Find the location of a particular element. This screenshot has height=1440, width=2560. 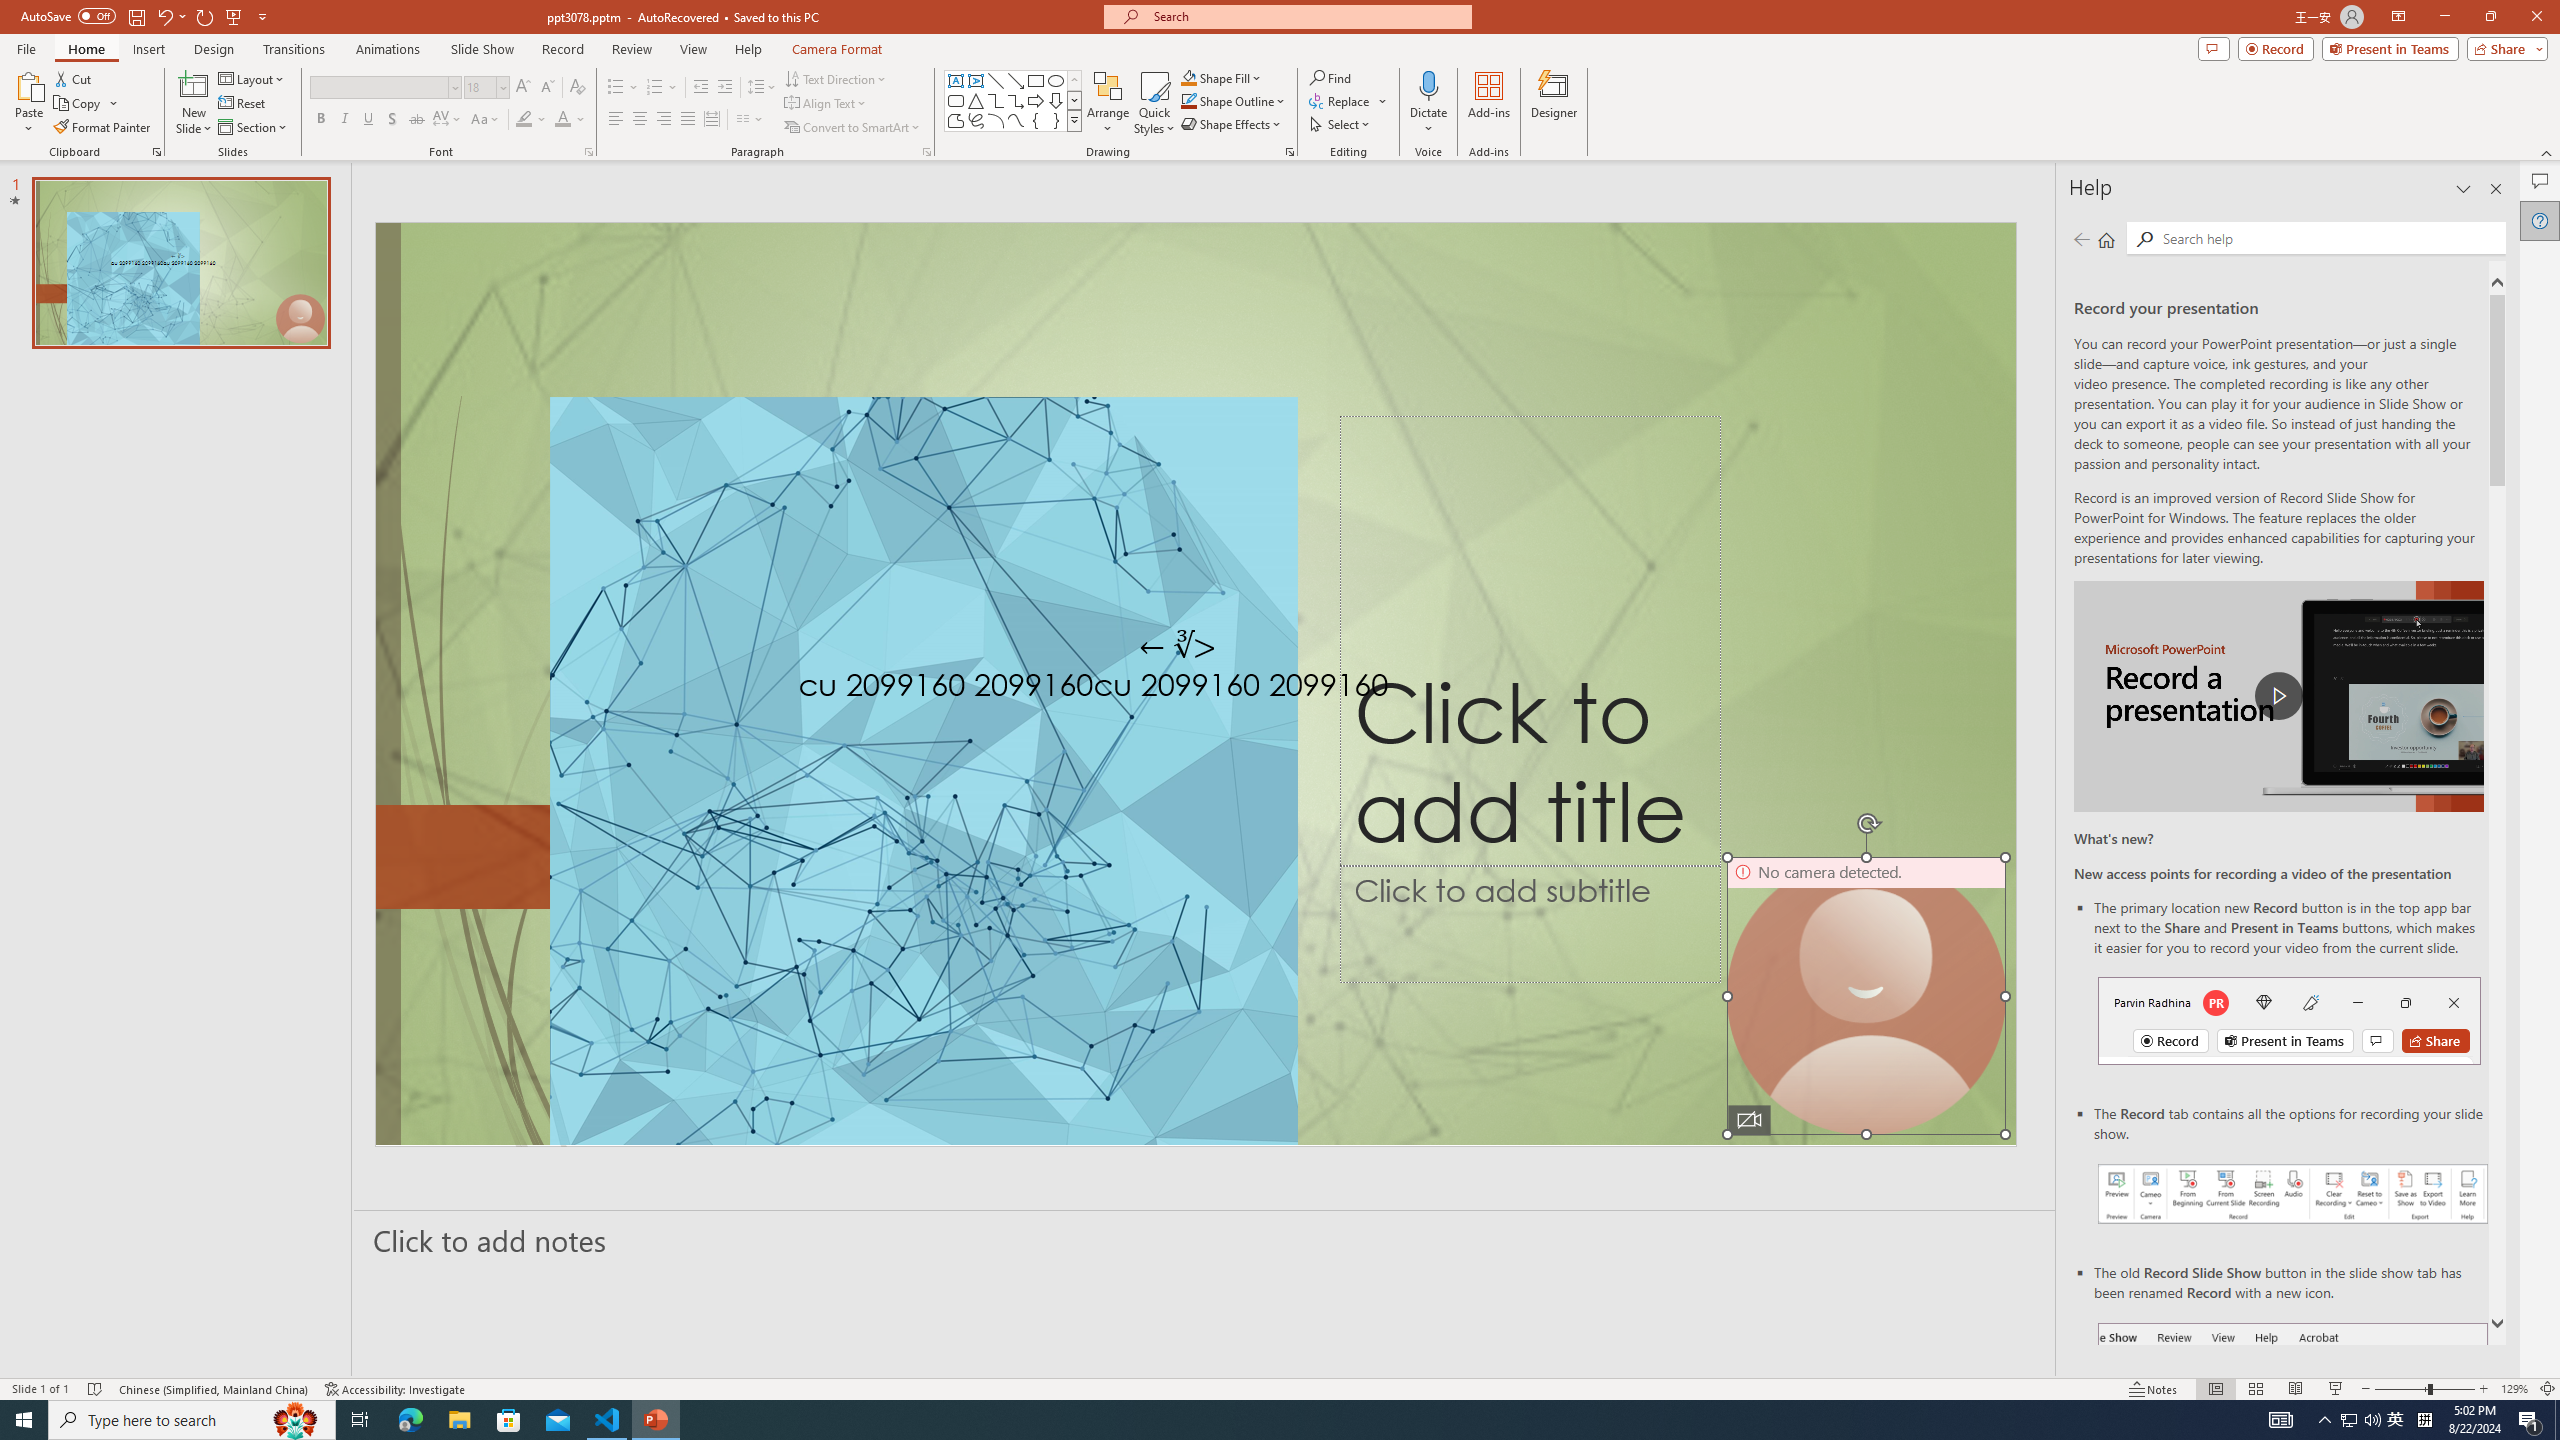

Increase Font Size is located at coordinates (524, 88).